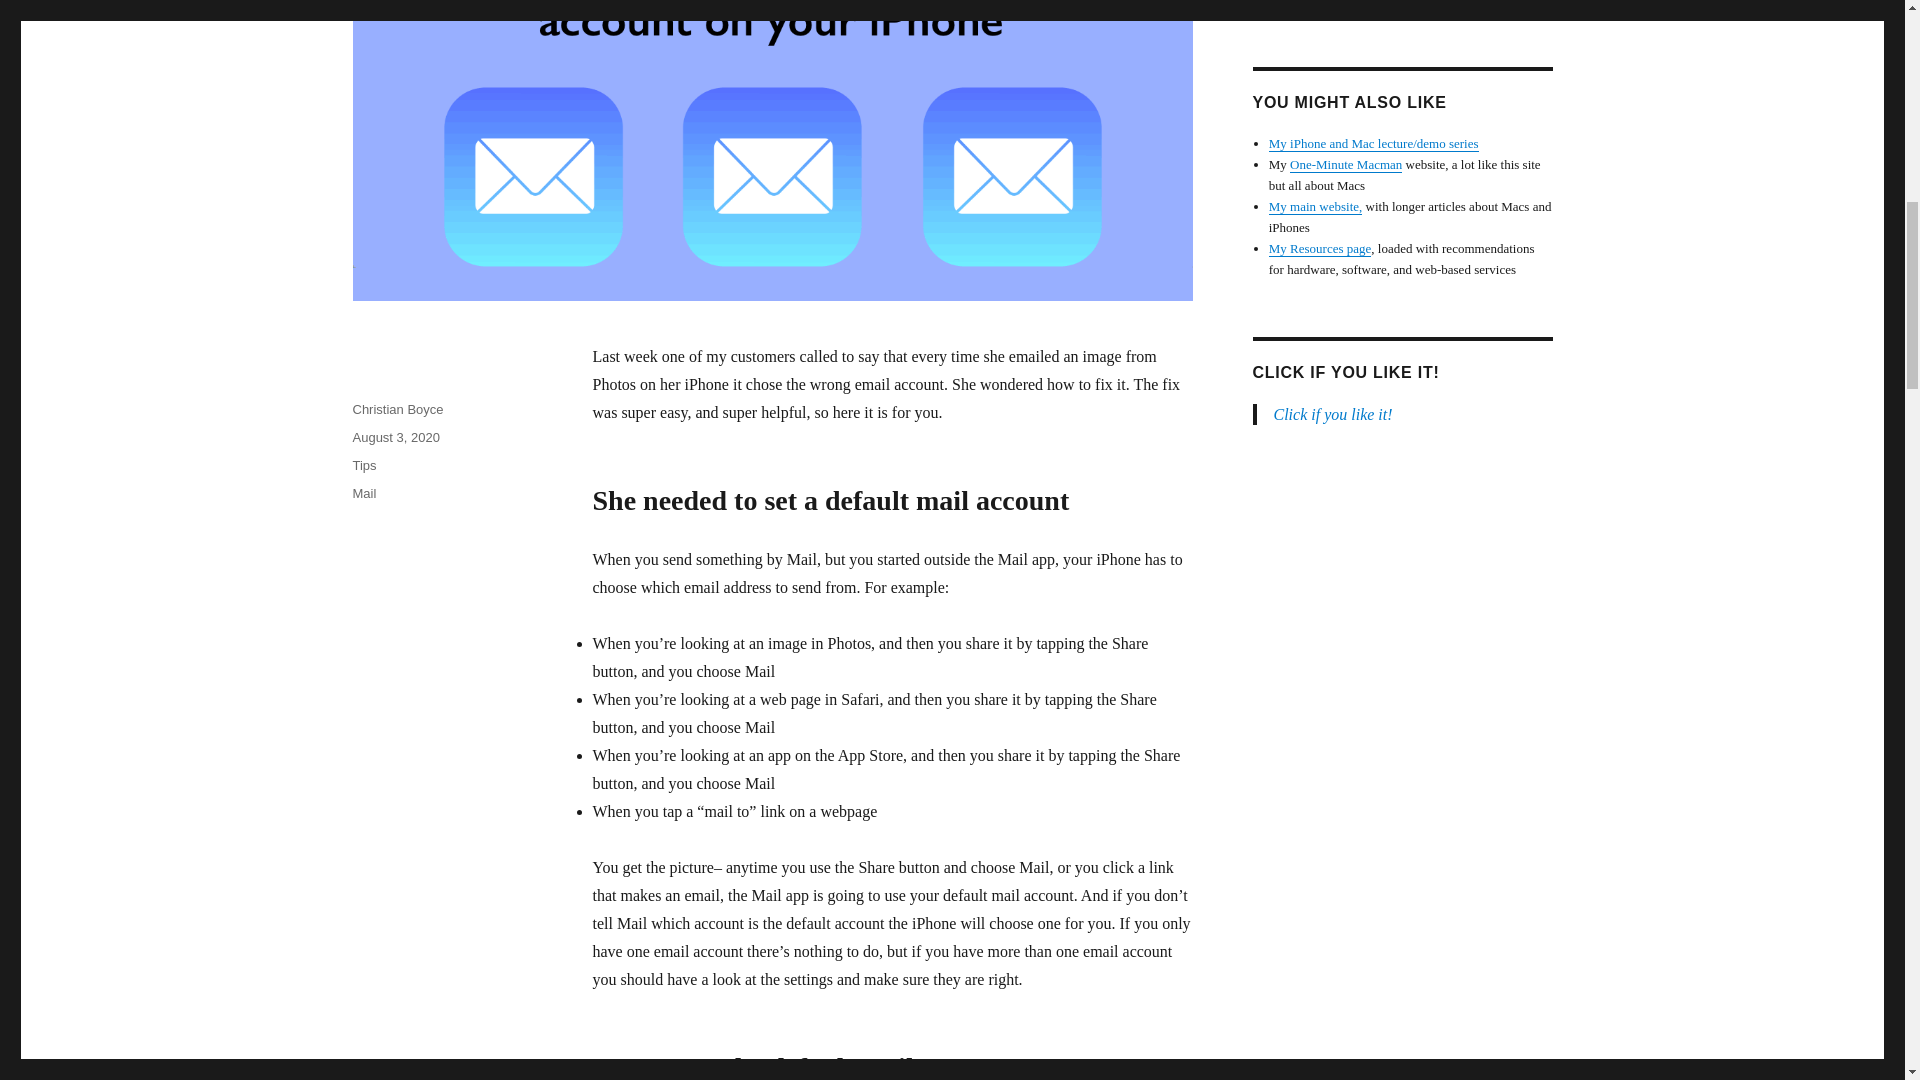 The width and height of the screenshot is (1920, 1080). I want to click on August 3, 2020, so click(395, 436).